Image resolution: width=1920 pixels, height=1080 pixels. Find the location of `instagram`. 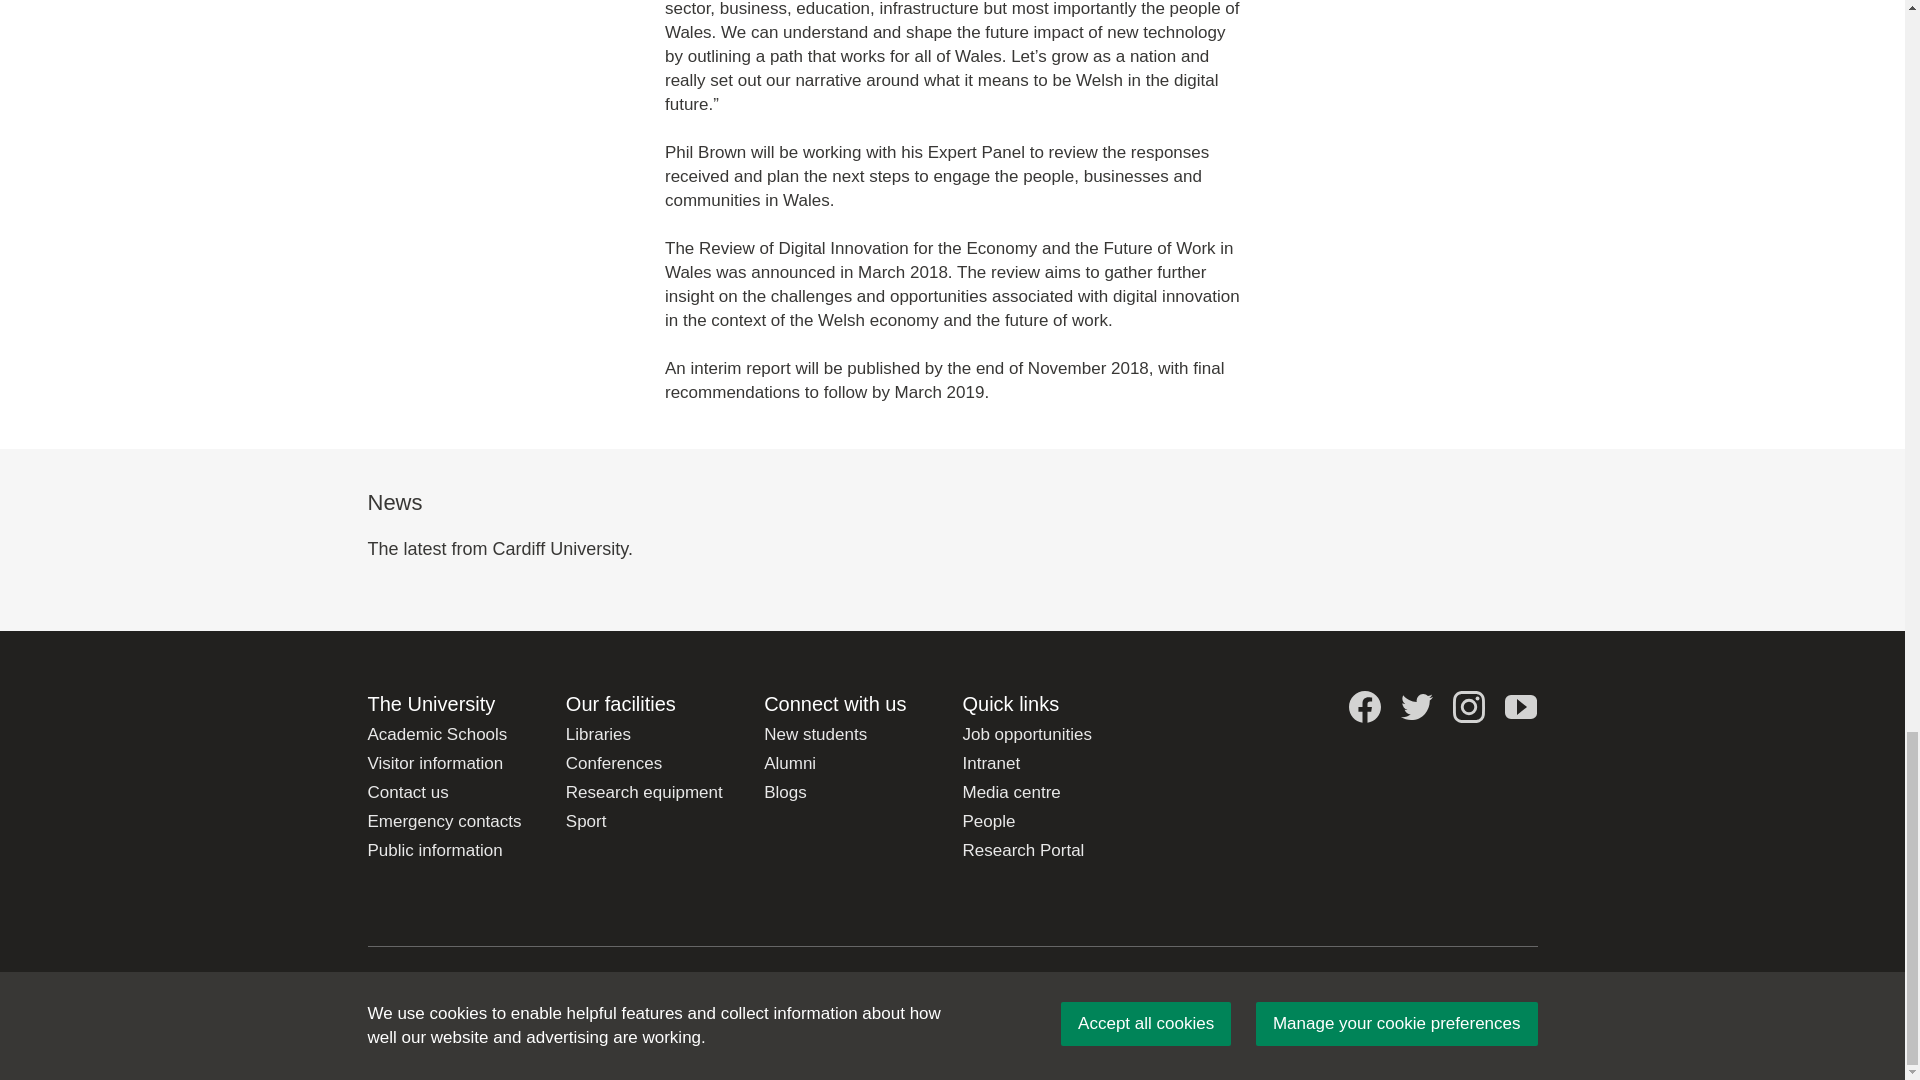

instagram is located at coordinates (1468, 706).